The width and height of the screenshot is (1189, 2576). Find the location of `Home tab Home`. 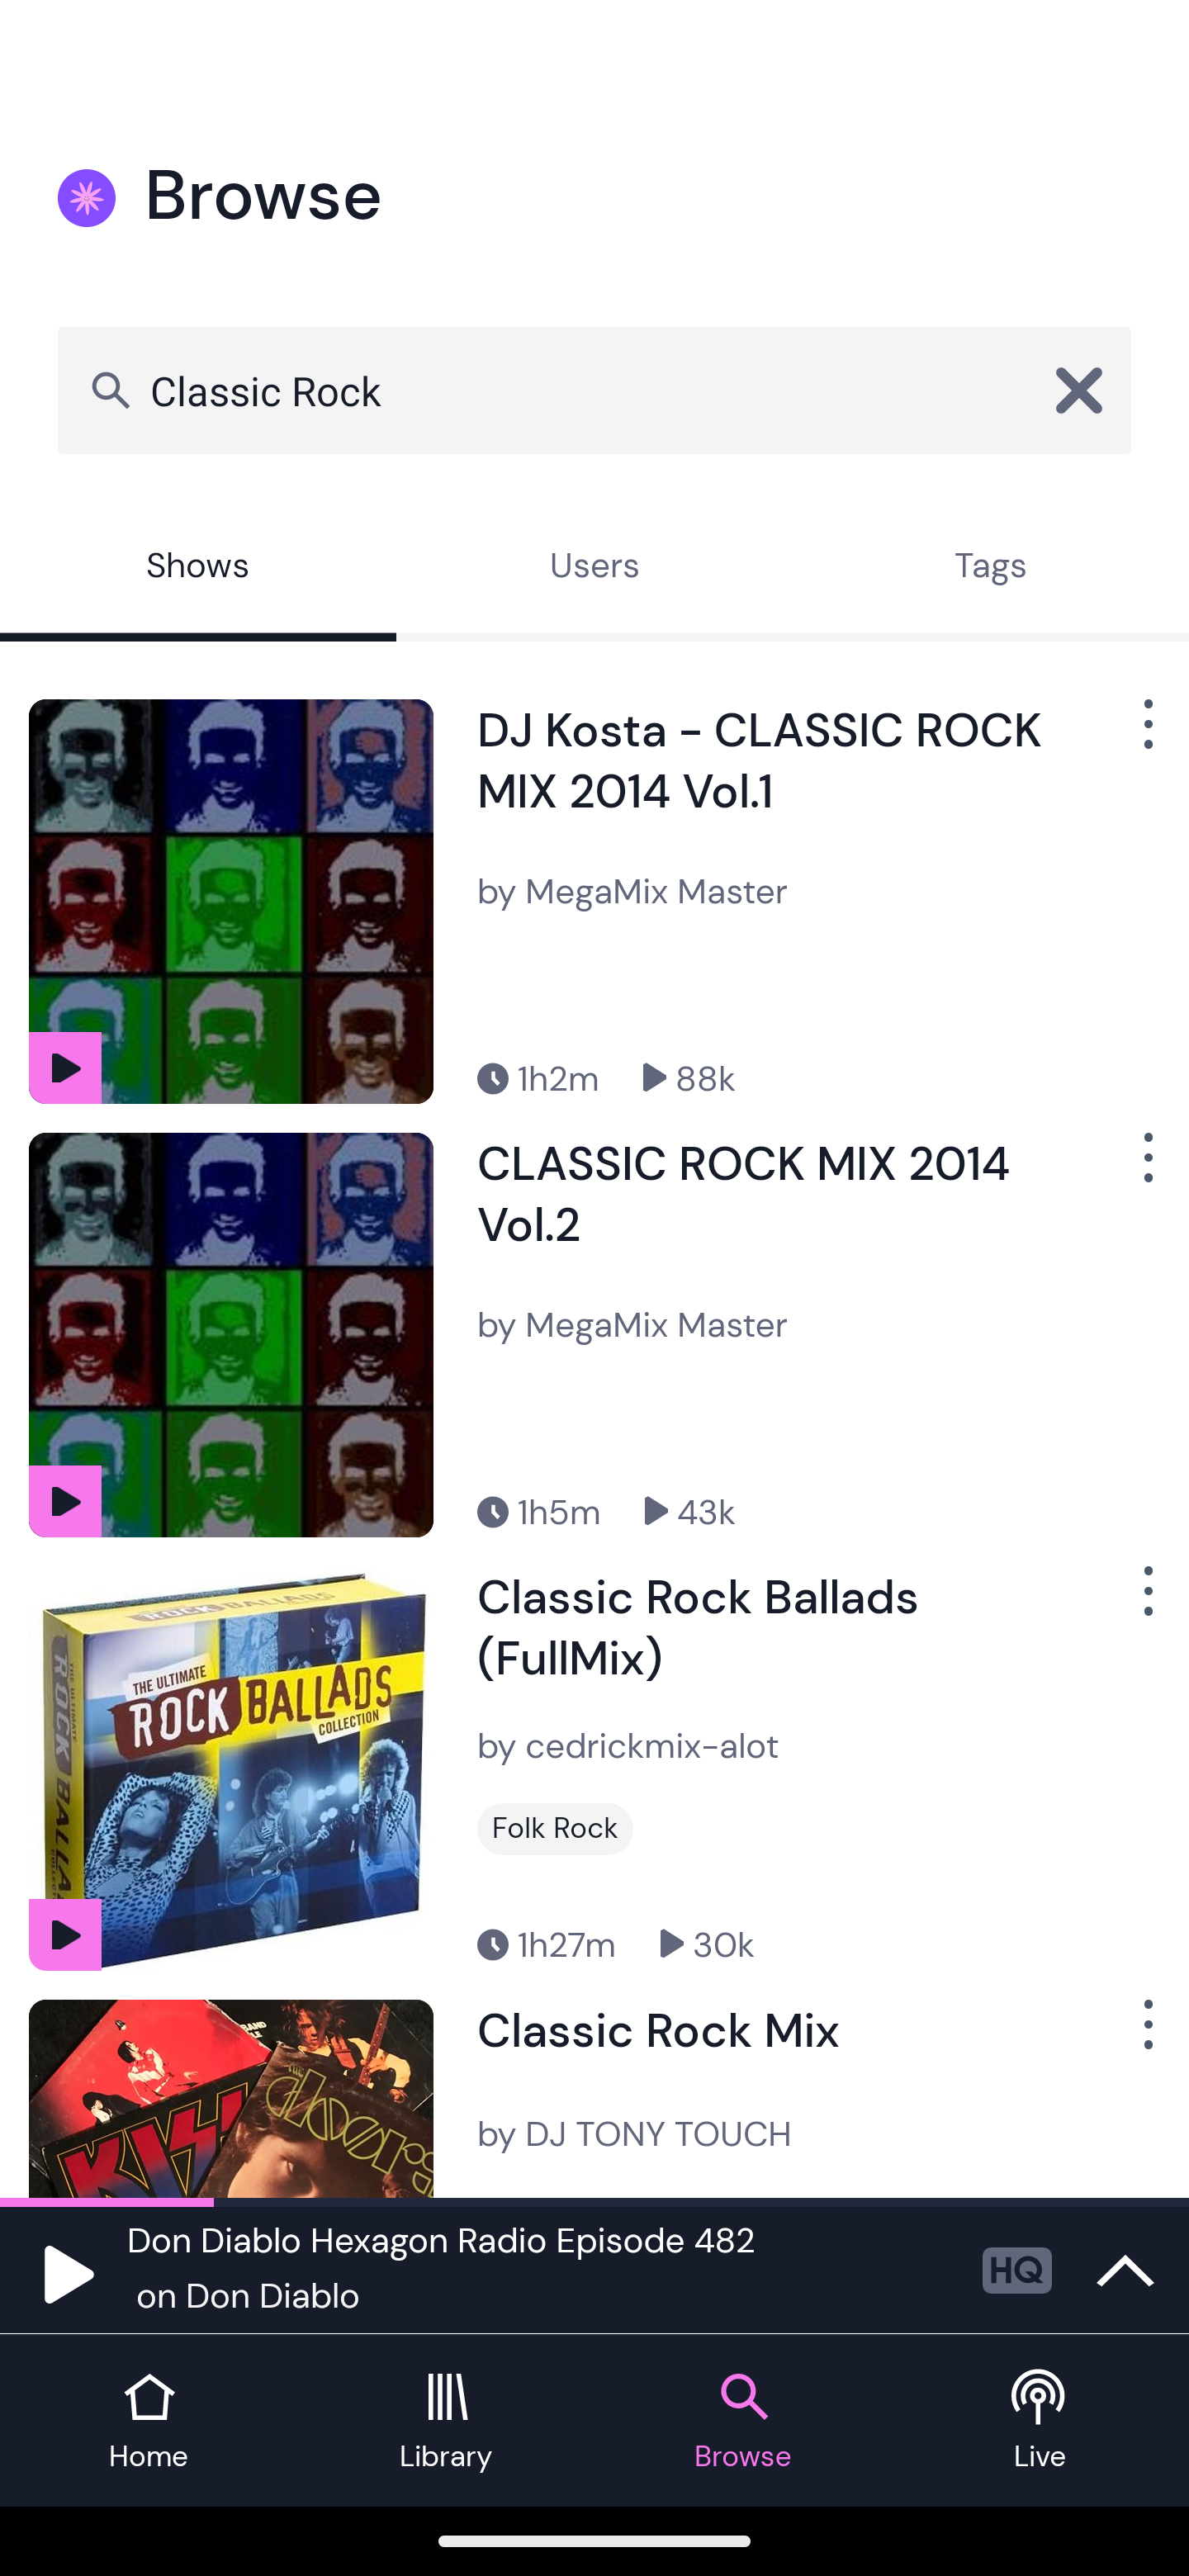

Home tab Home is located at coordinates (149, 2421).